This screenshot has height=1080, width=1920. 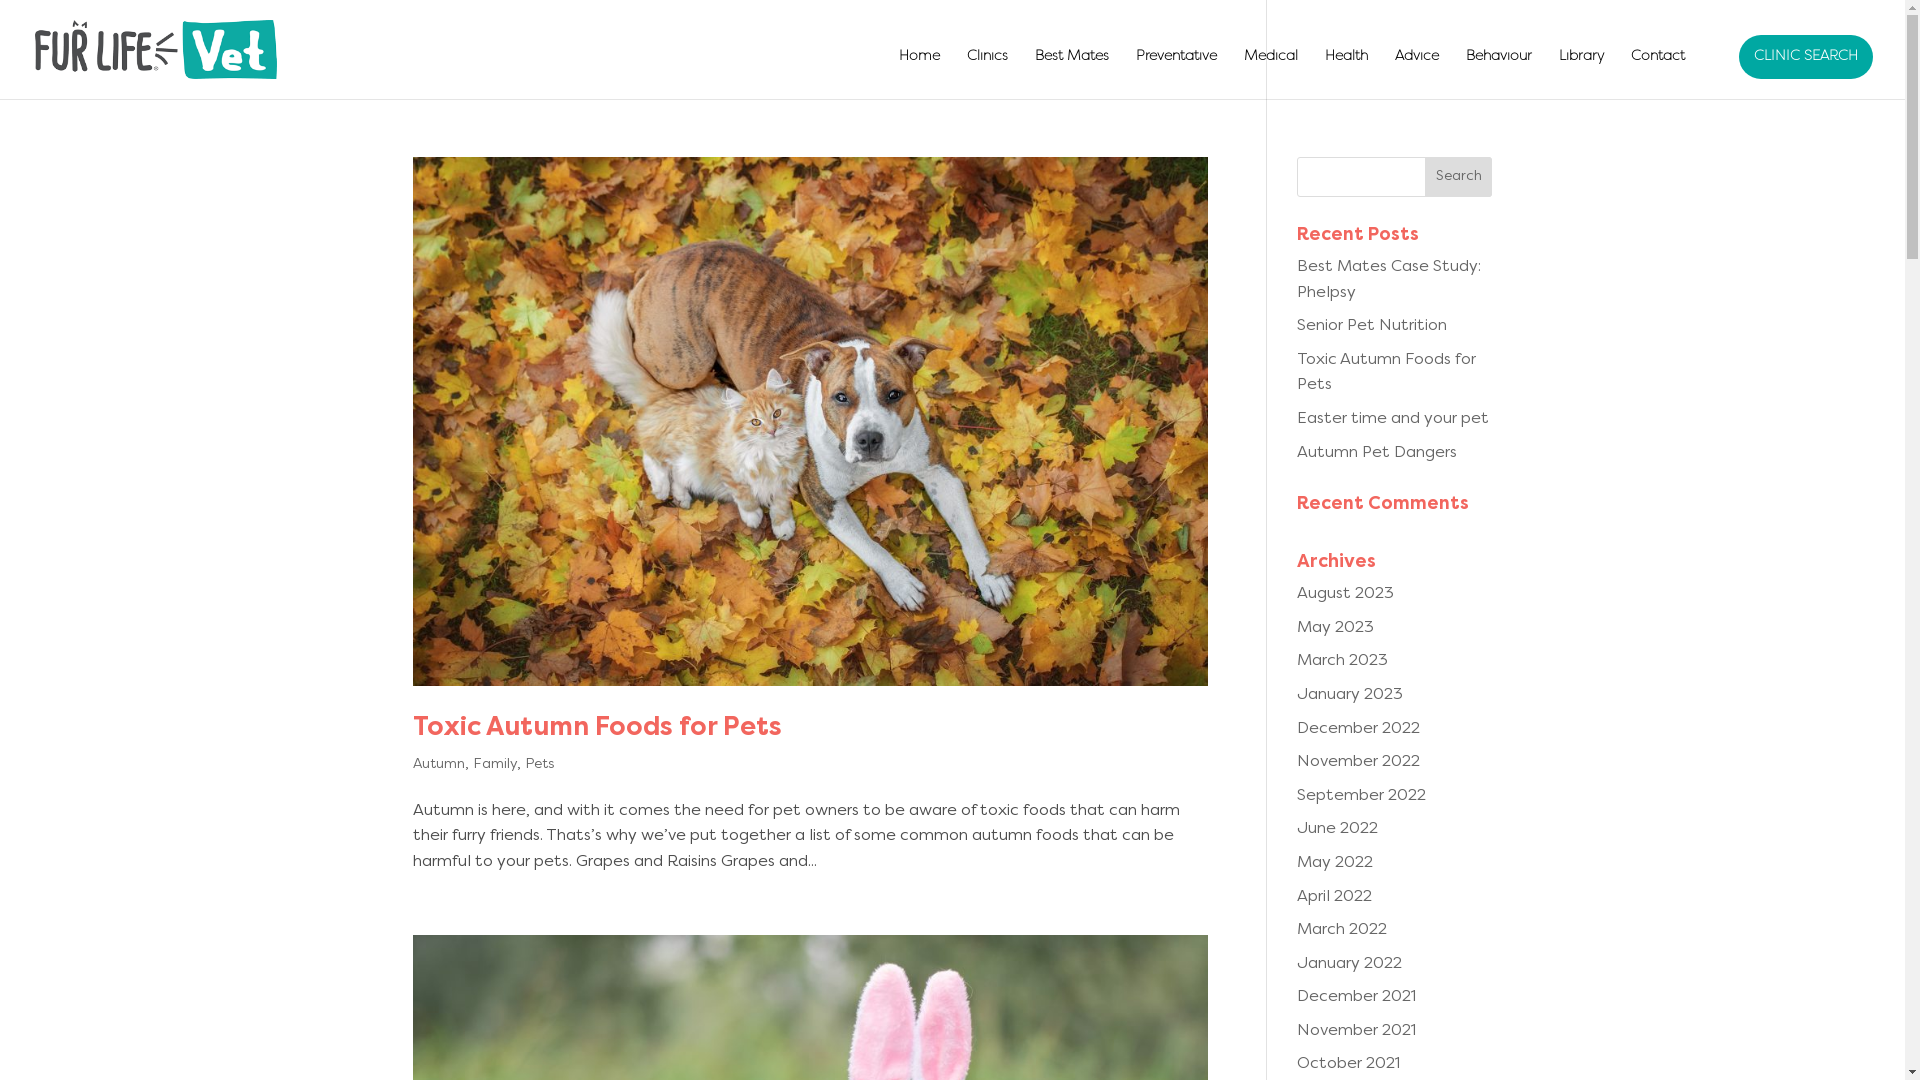 What do you see at coordinates (1377, 453) in the screenshot?
I see `Autumn Pet Dangers` at bounding box center [1377, 453].